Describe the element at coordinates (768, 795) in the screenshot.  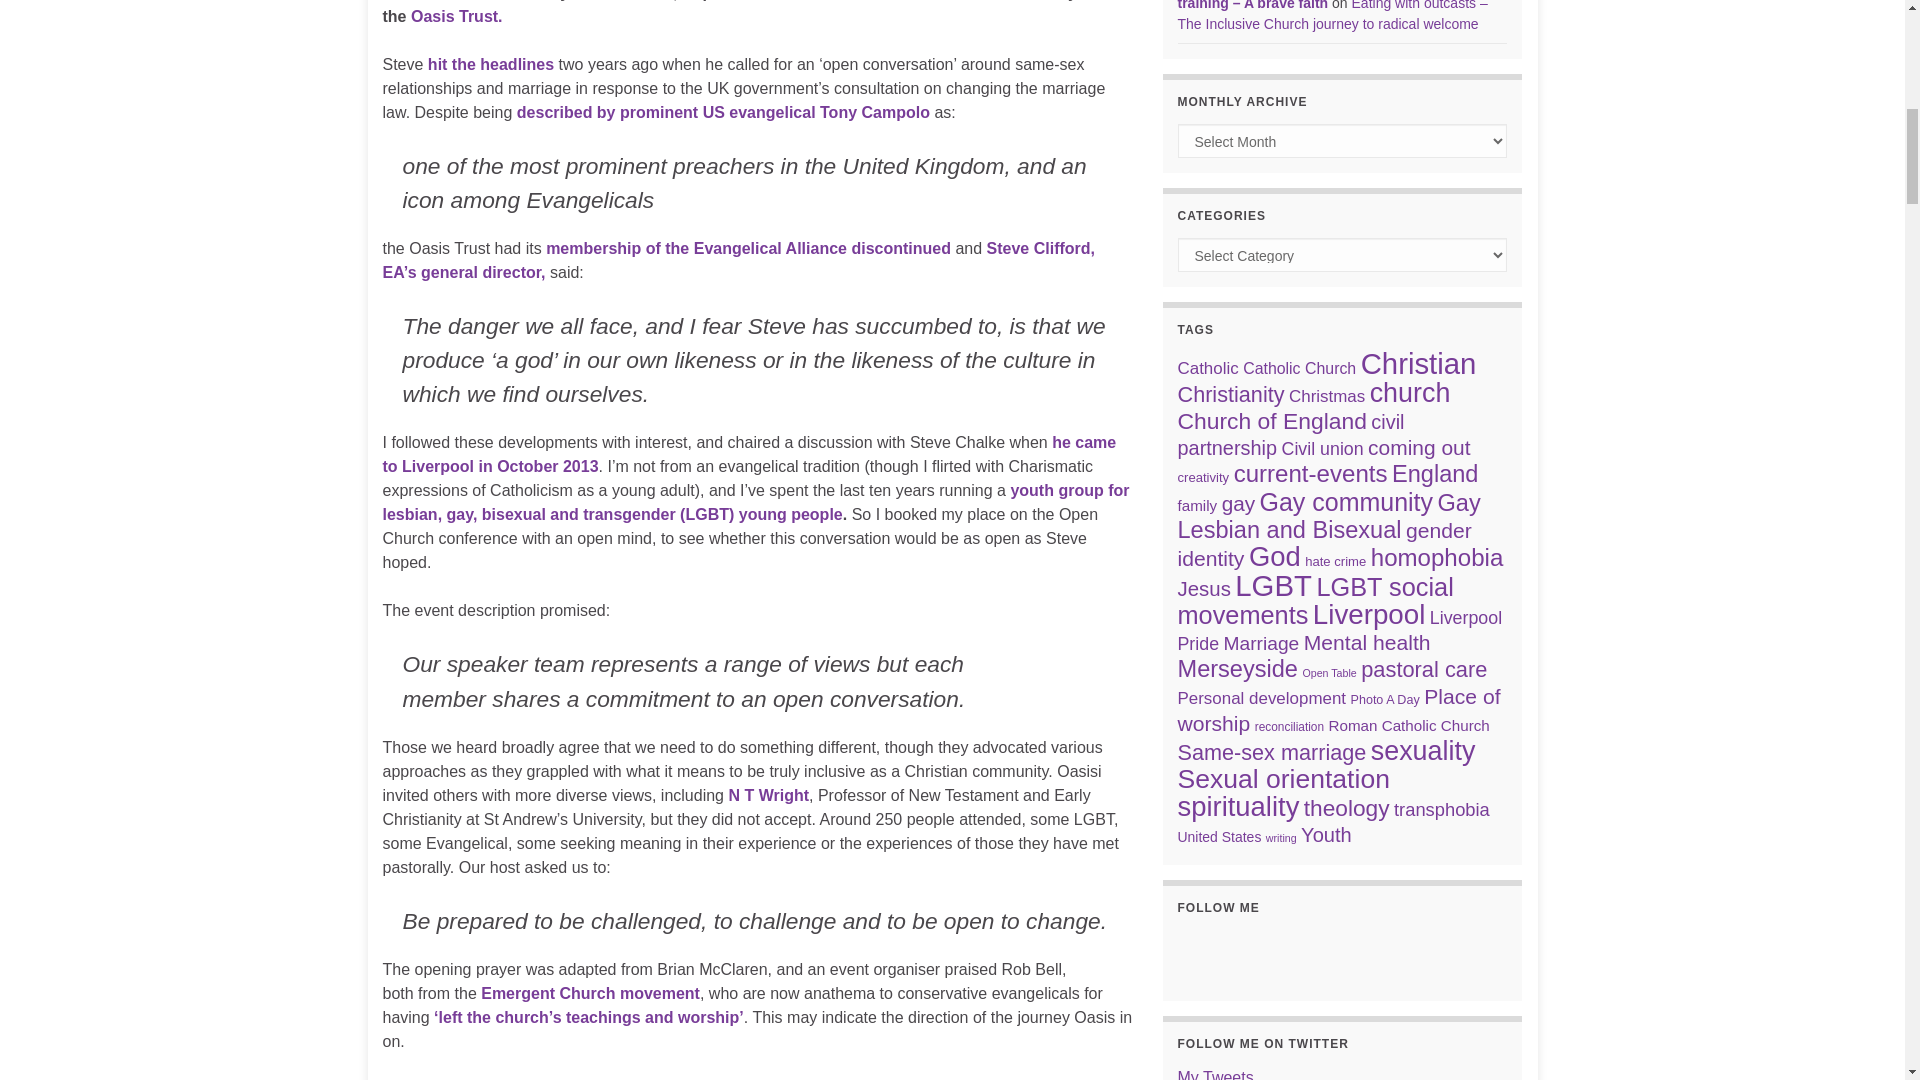
I see `N T Wright` at that location.